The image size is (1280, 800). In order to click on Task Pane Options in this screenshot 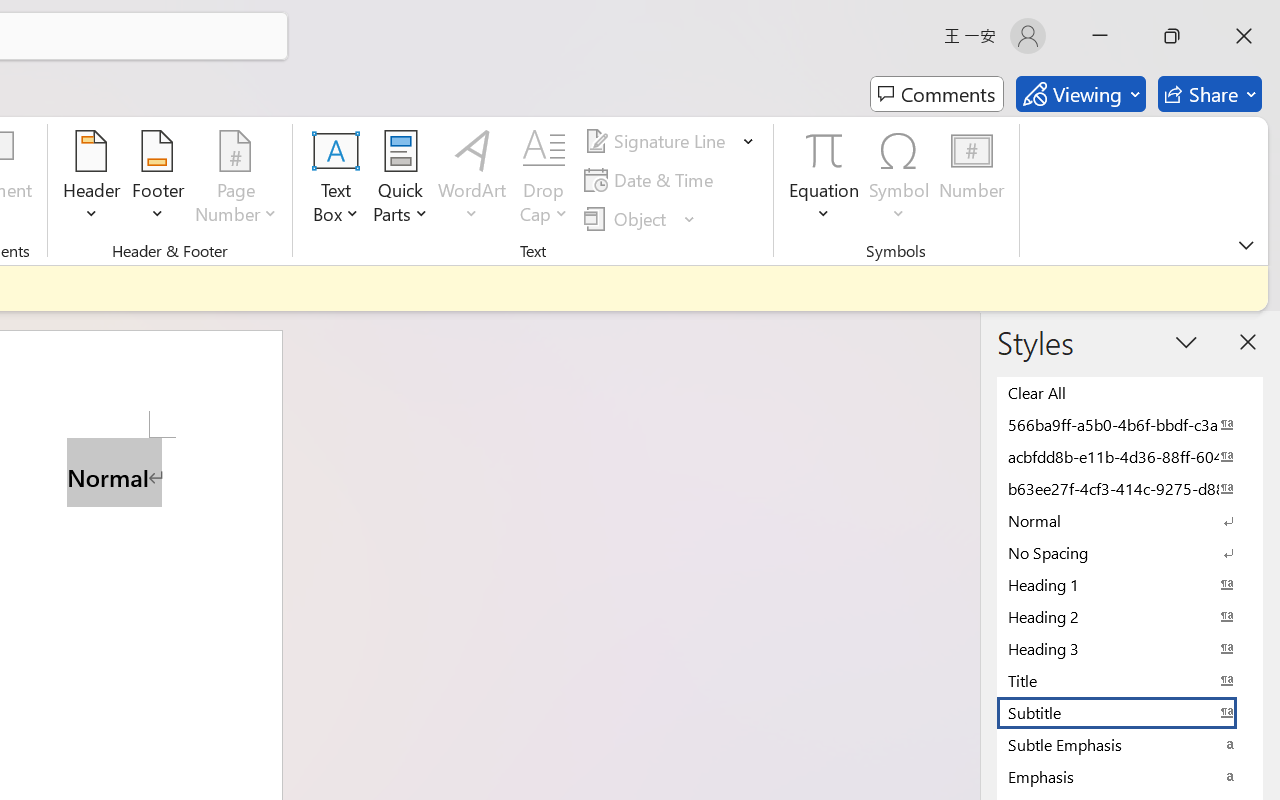, I will do `click(1186, 342)`.